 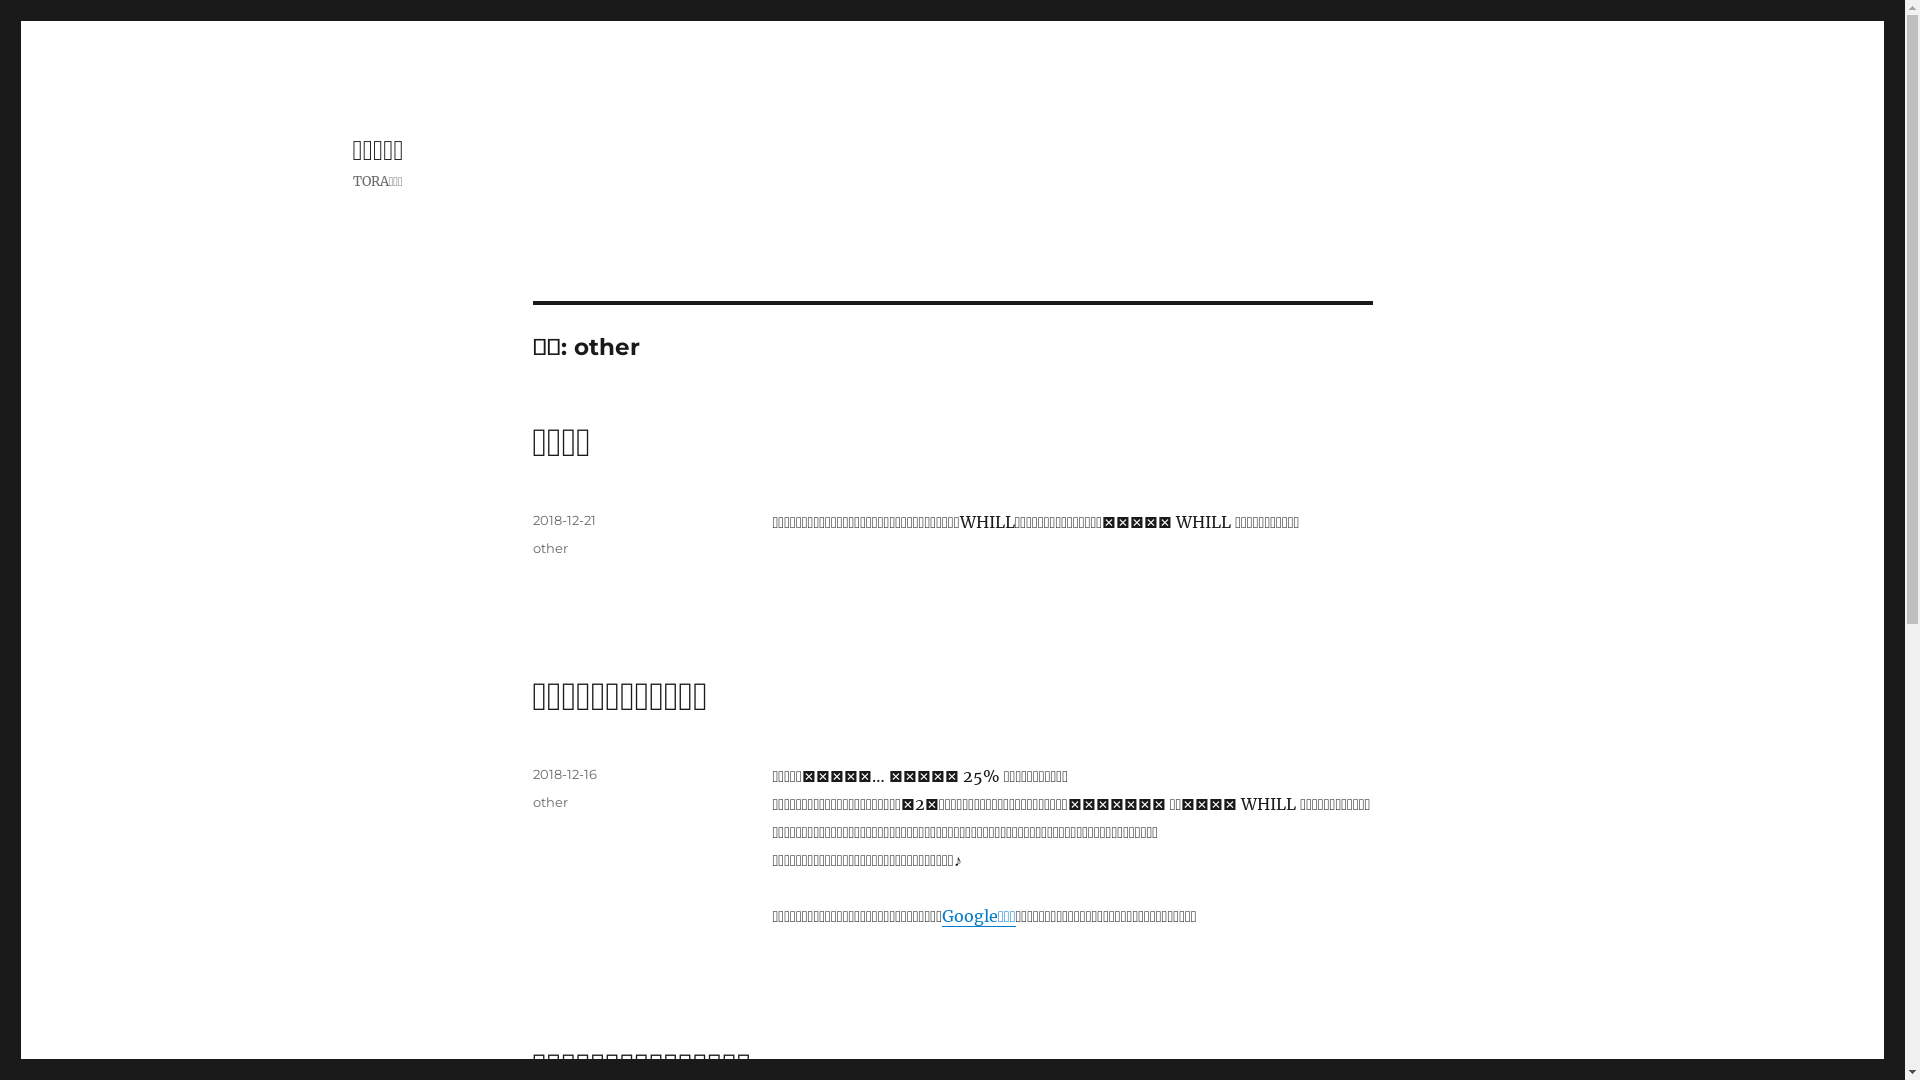 I want to click on other, so click(x=550, y=548).